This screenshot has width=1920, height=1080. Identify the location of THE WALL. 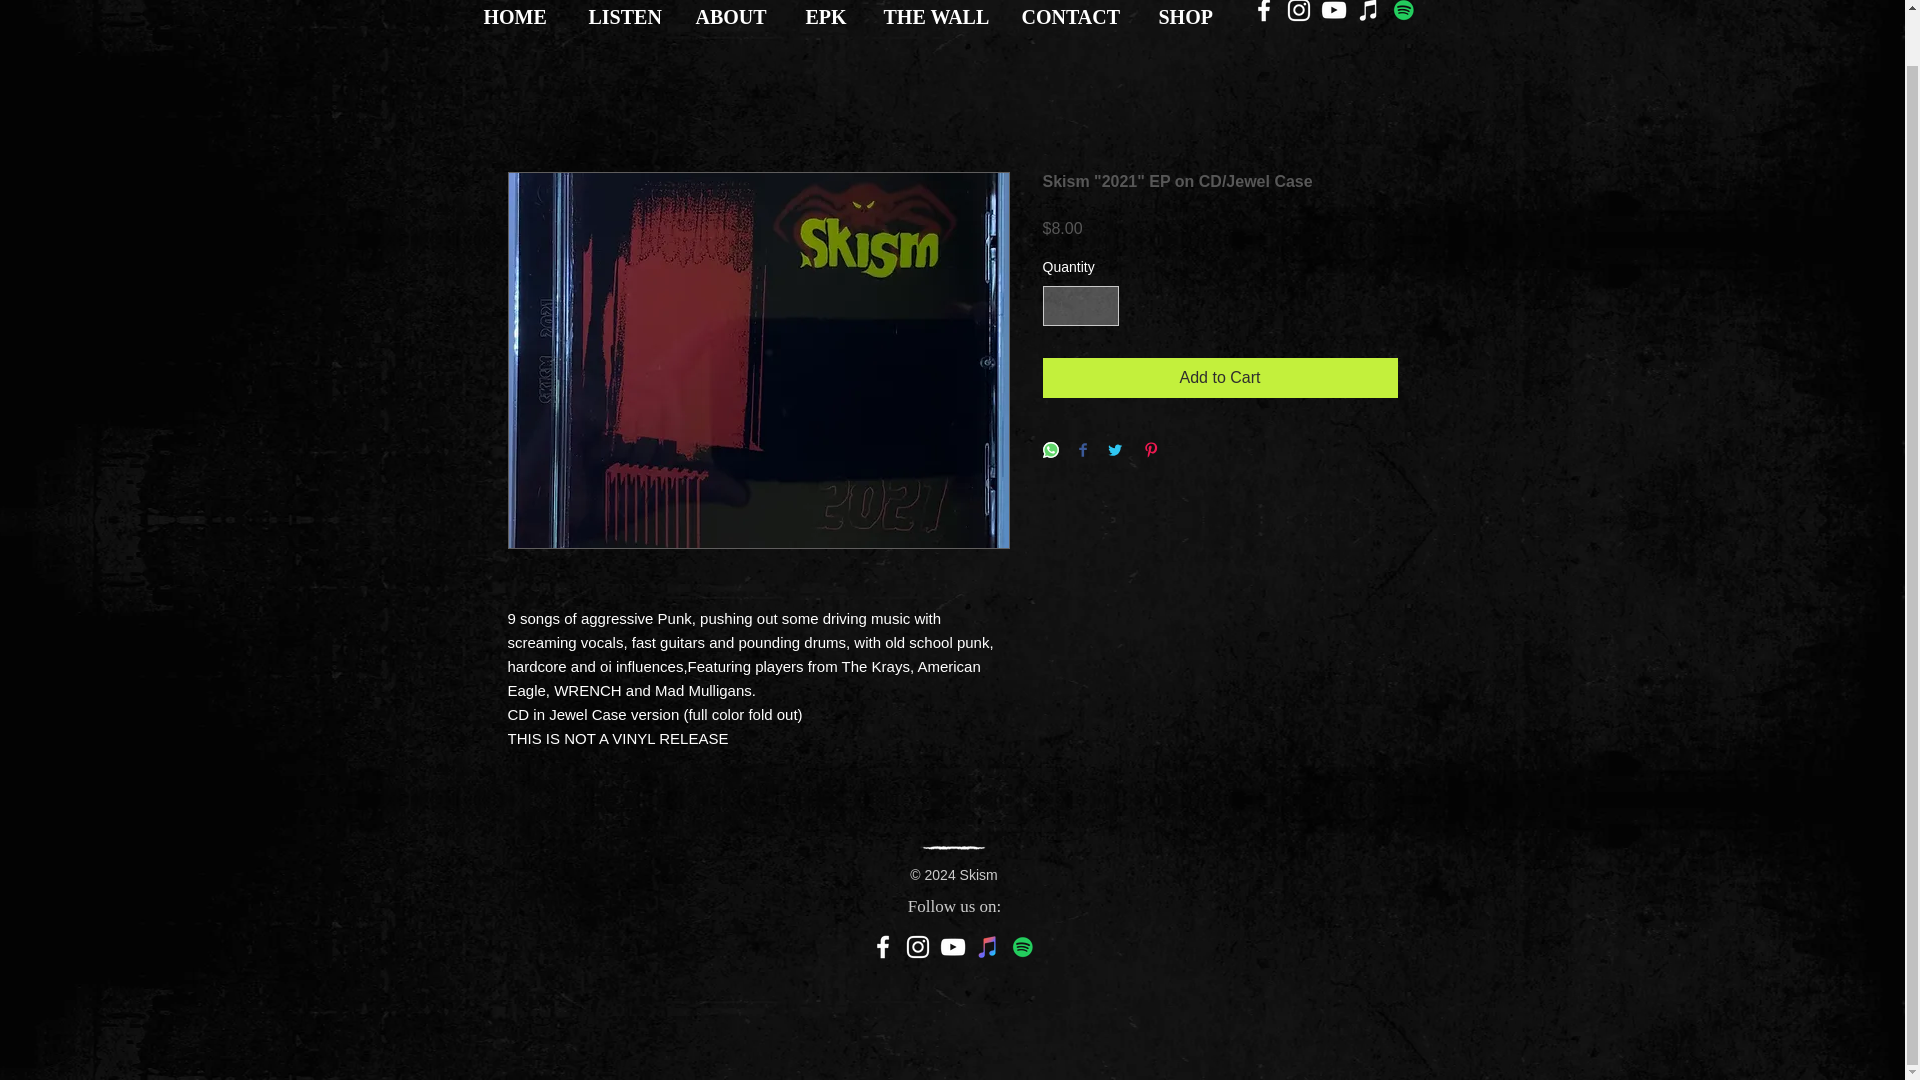
(936, 17).